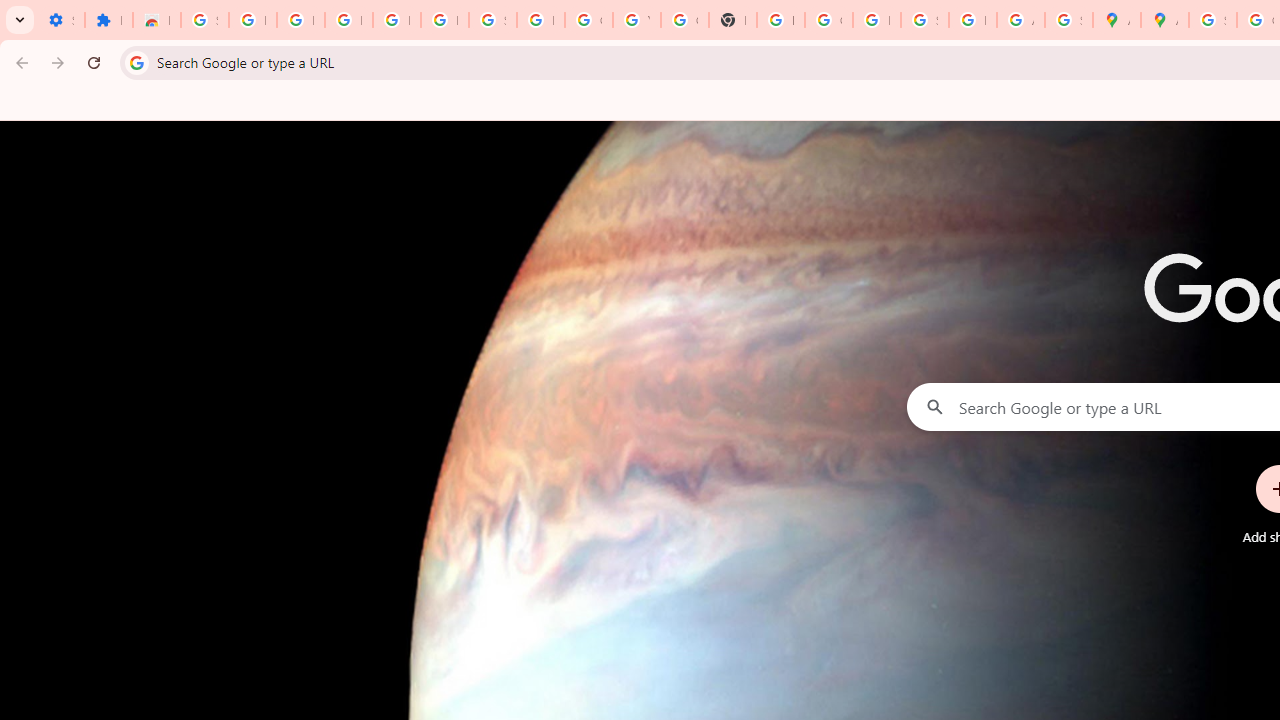 The height and width of the screenshot is (720, 1280). I want to click on https://scholar.google.com/, so click(780, 20).